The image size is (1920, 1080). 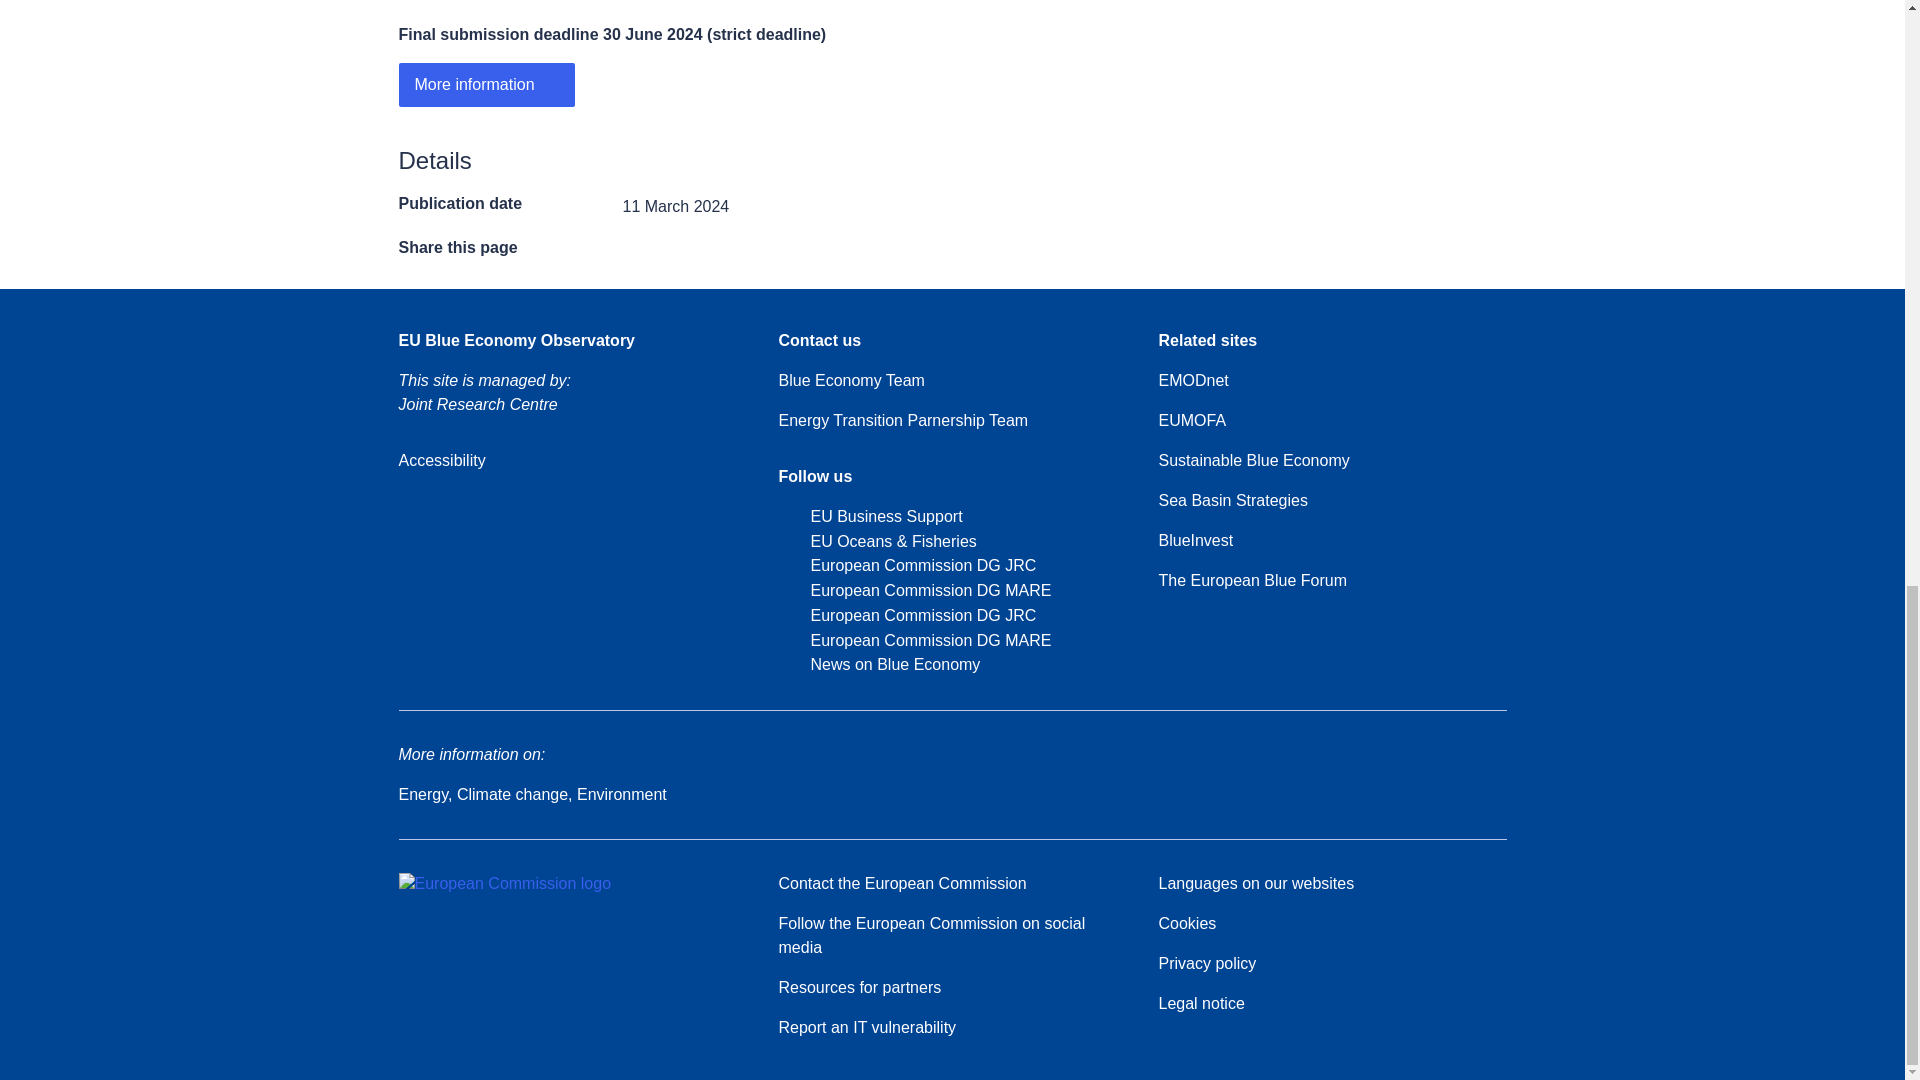 What do you see at coordinates (1192, 381) in the screenshot?
I see `EMODnet` at bounding box center [1192, 381].